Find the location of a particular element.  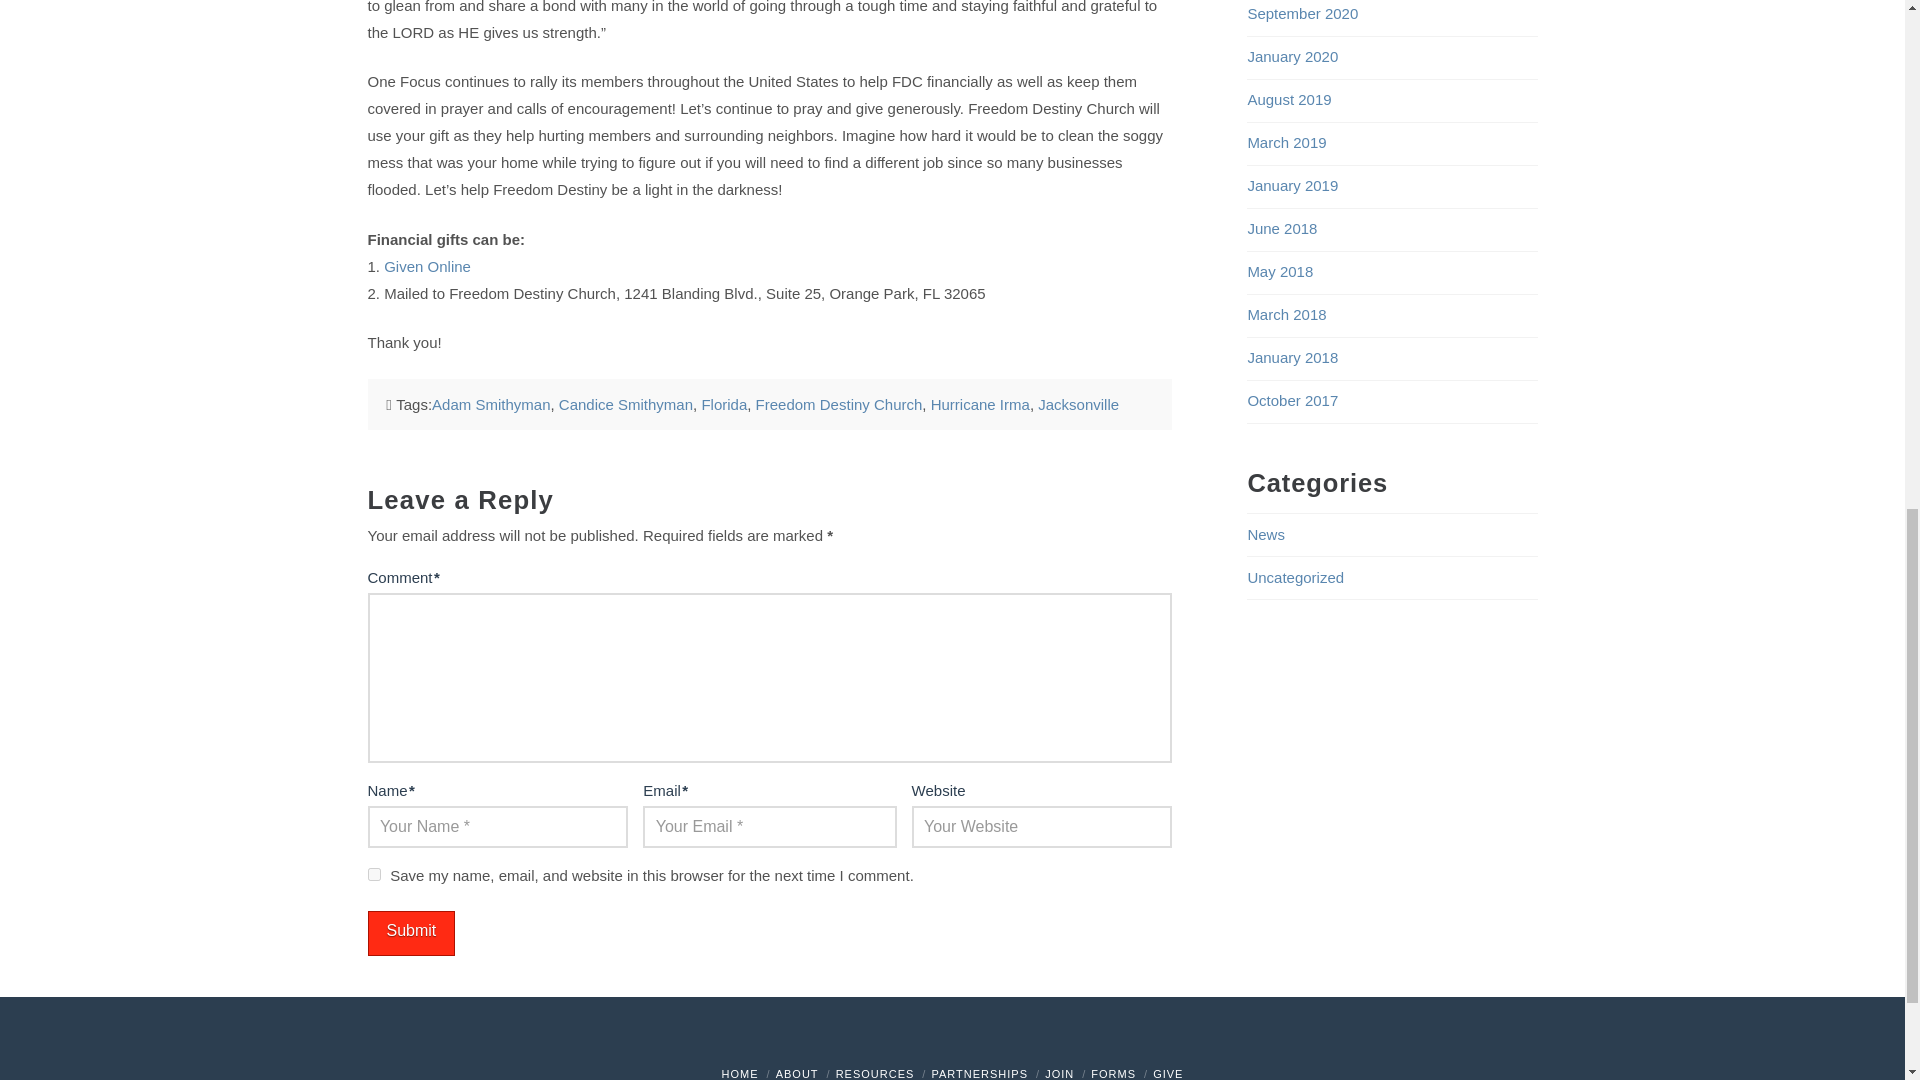

Freedom Destiny Church is located at coordinates (840, 404).